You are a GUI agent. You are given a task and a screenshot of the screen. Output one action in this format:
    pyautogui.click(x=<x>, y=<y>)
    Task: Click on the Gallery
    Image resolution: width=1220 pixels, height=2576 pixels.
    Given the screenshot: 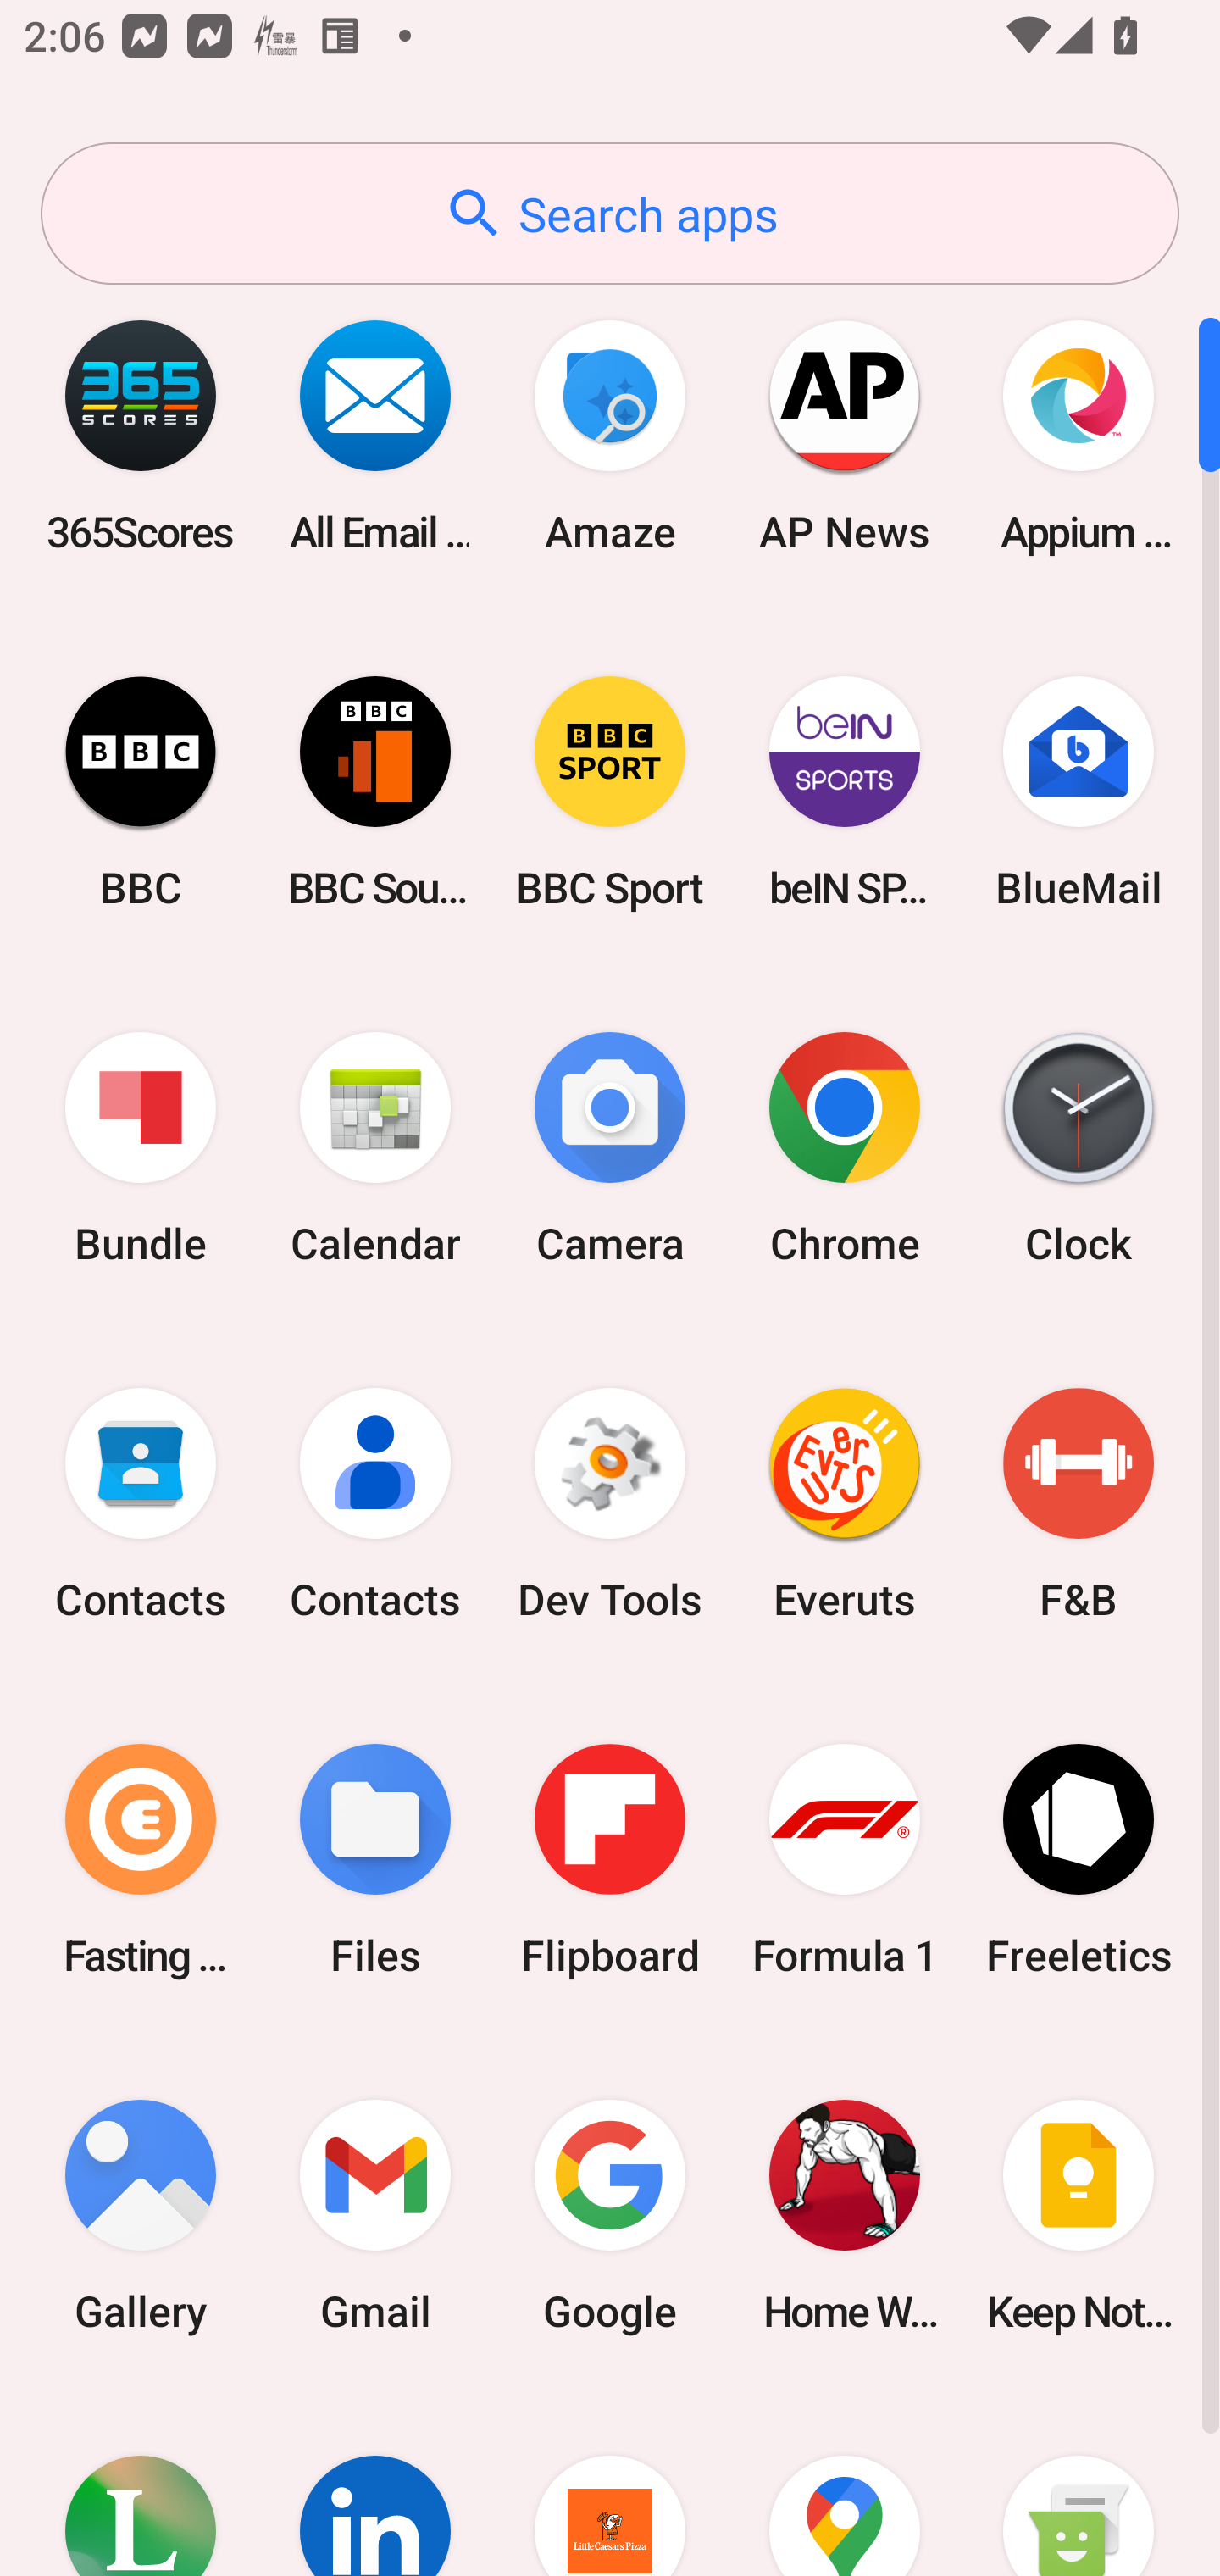 What is the action you would take?
    pyautogui.click(x=141, y=2215)
    